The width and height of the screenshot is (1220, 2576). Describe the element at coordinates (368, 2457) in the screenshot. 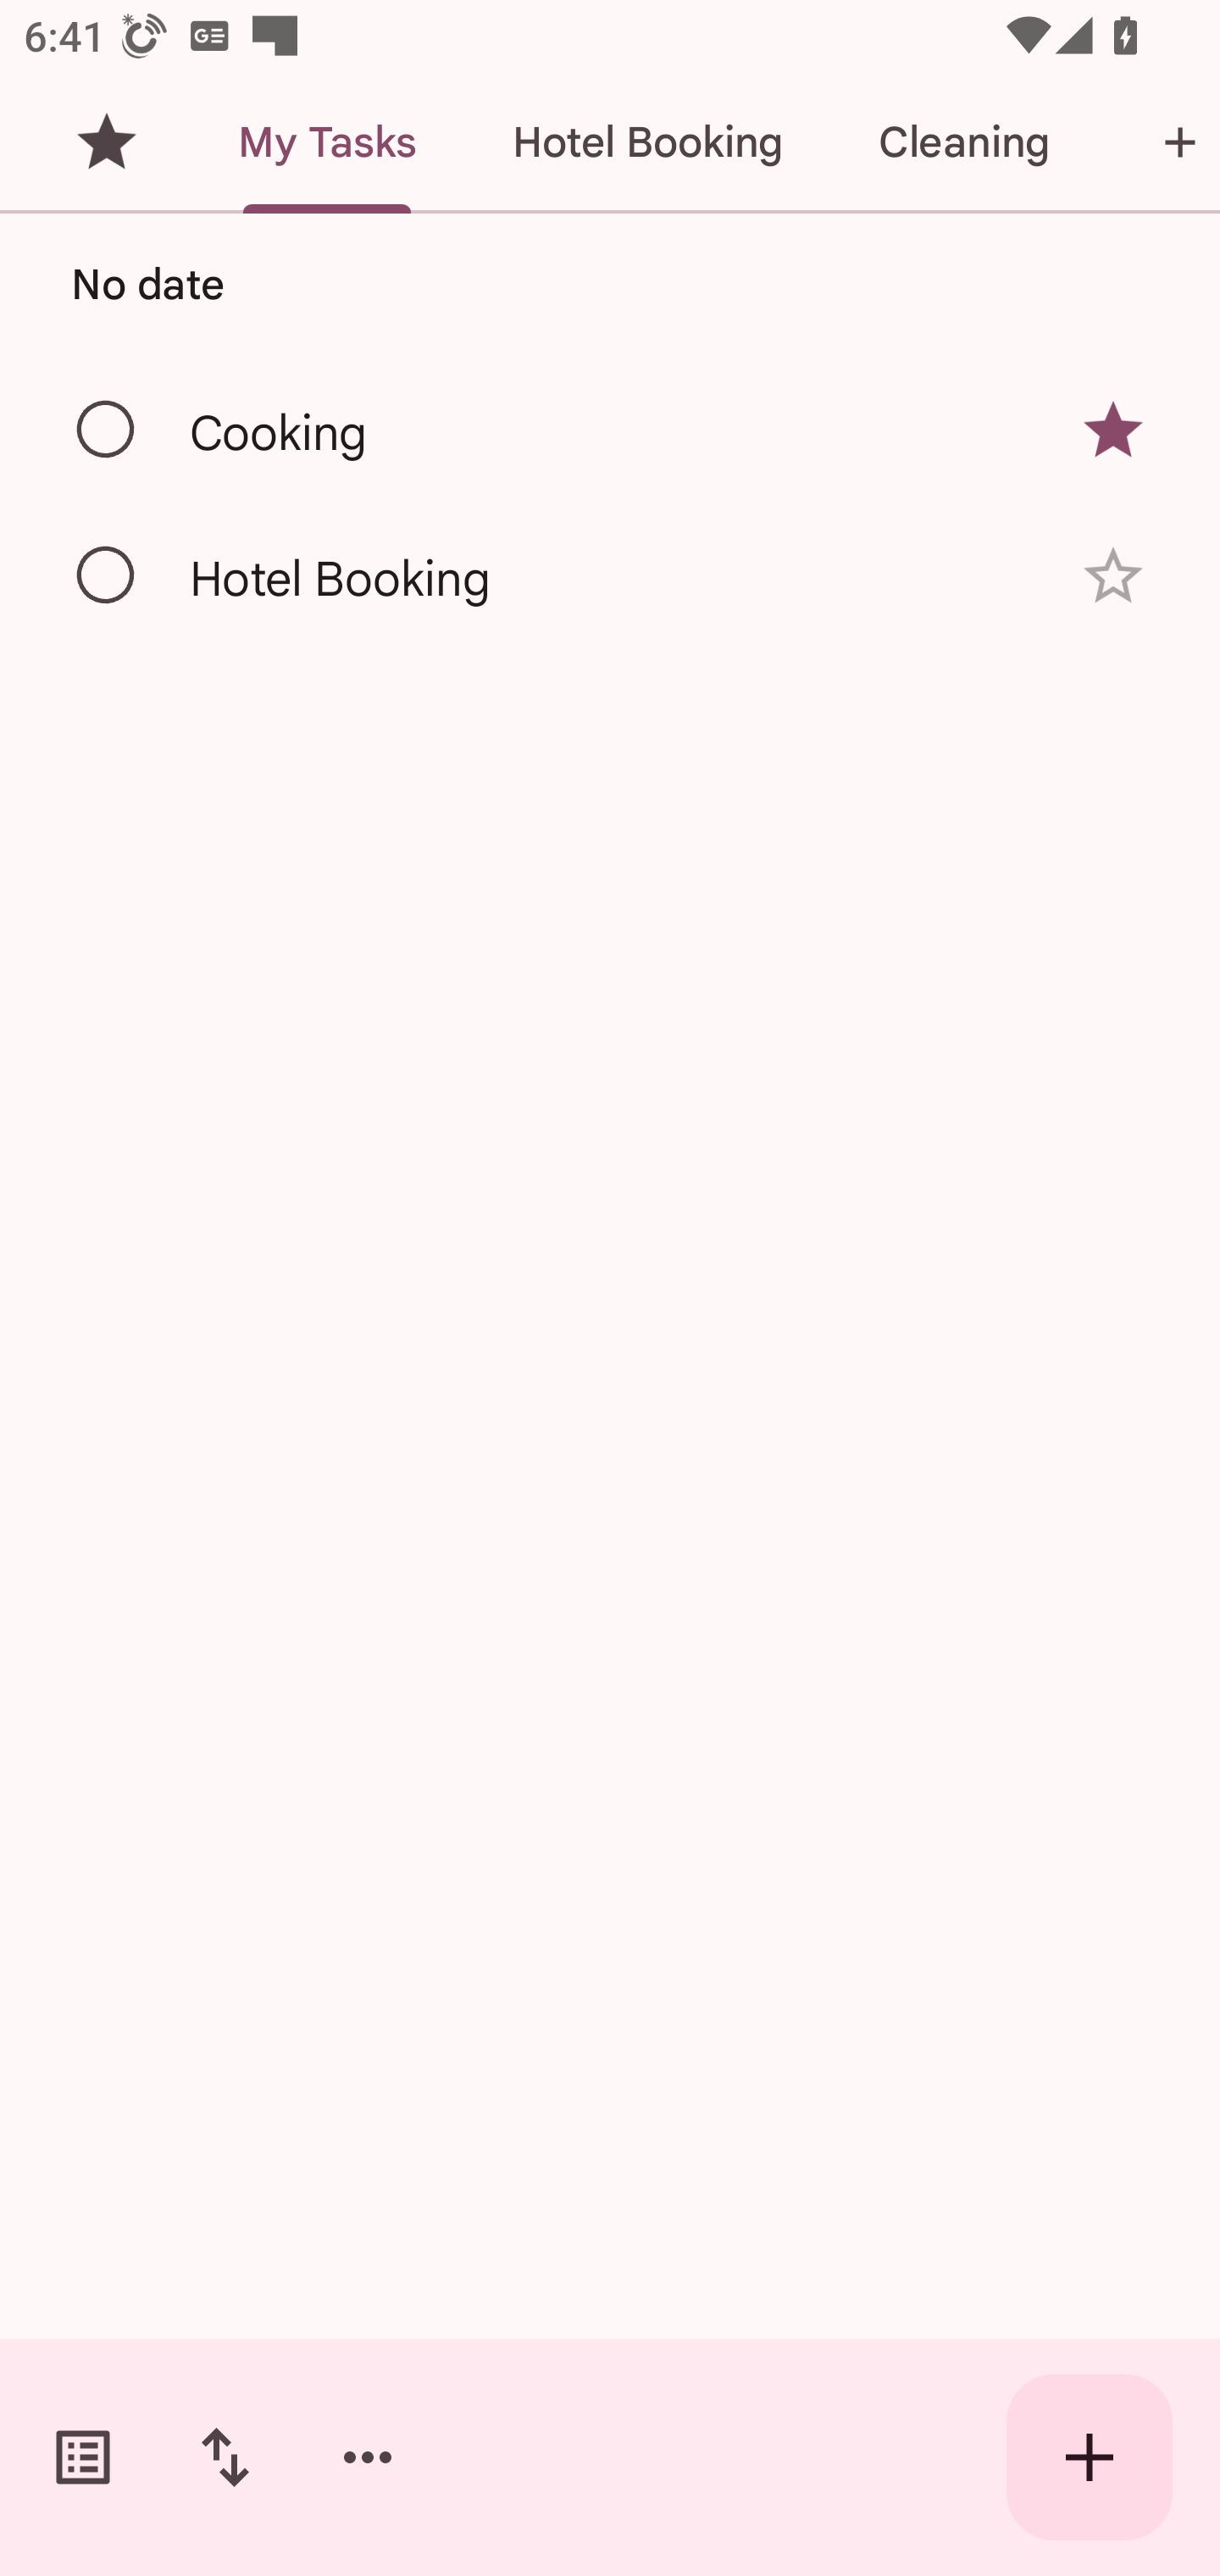

I see `More options` at that location.